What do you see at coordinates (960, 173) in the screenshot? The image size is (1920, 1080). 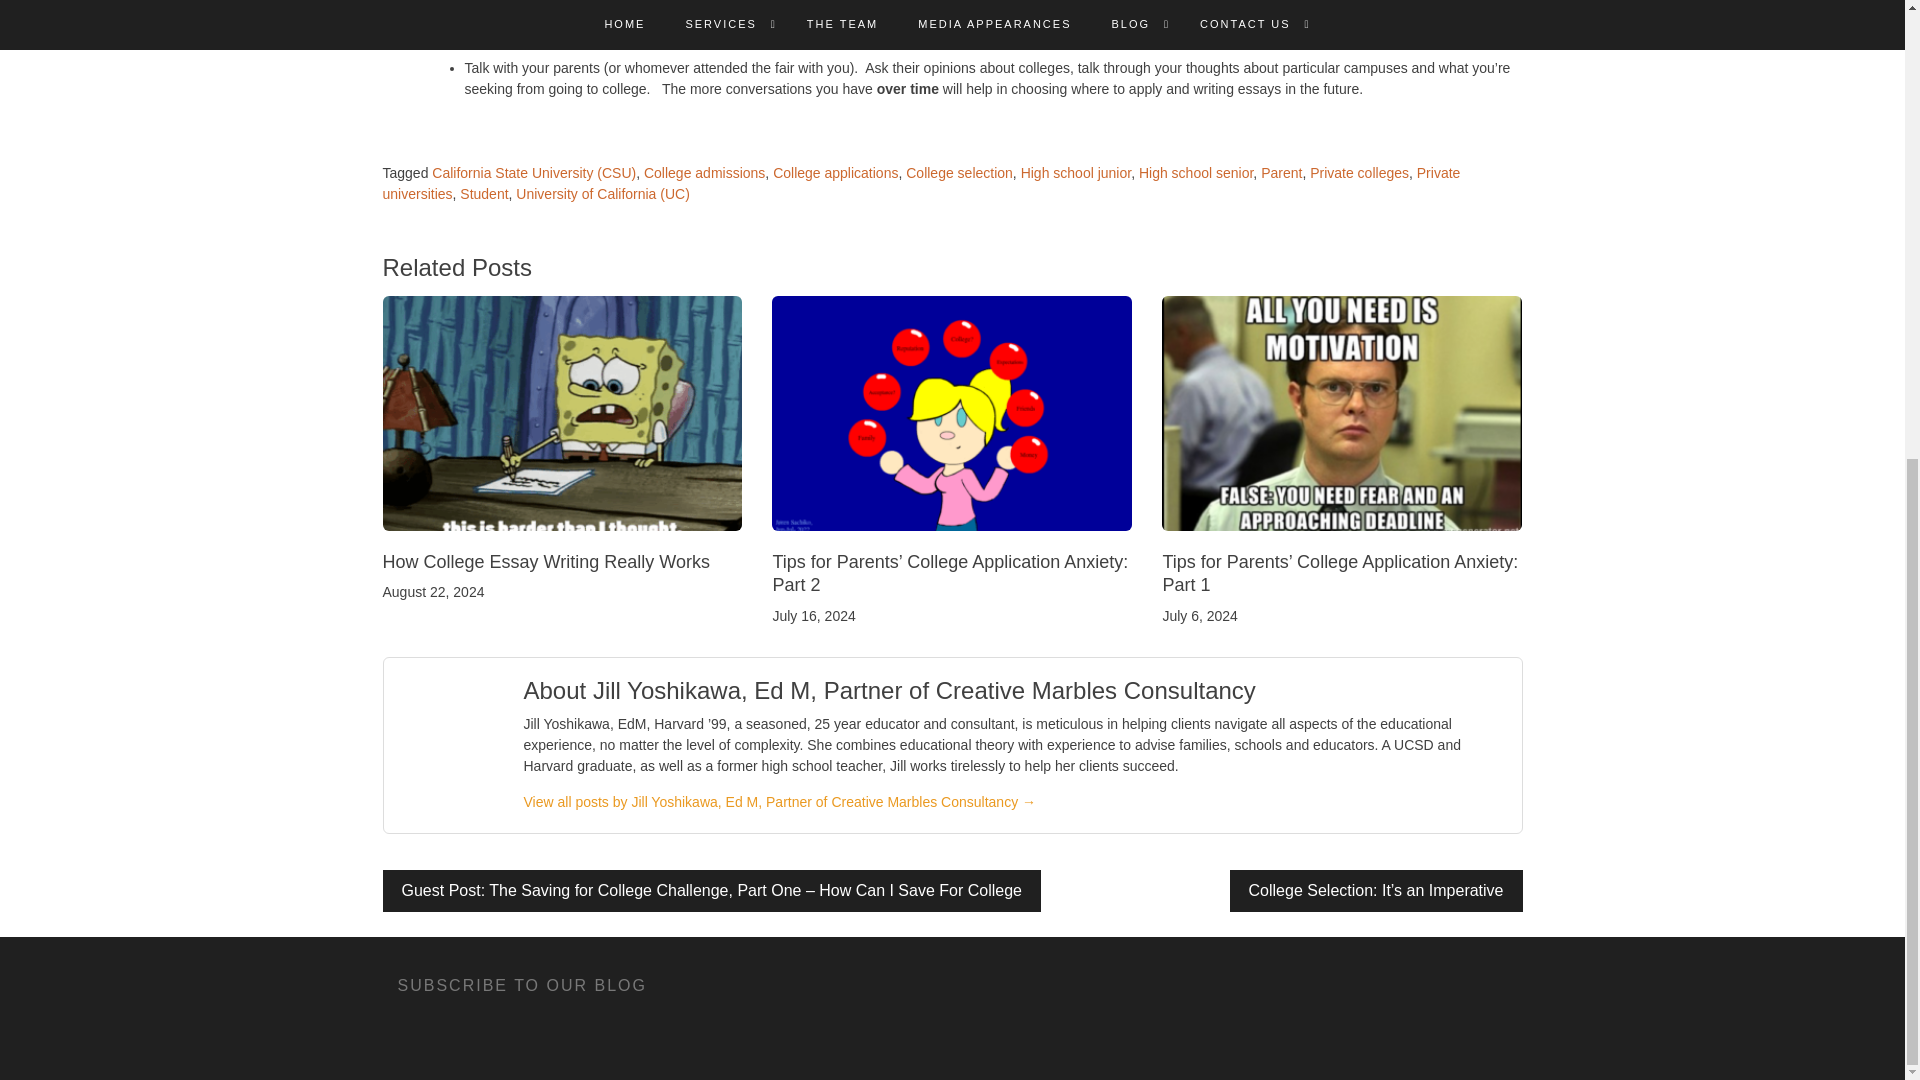 I see `College selection` at bounding box center [960, 173].